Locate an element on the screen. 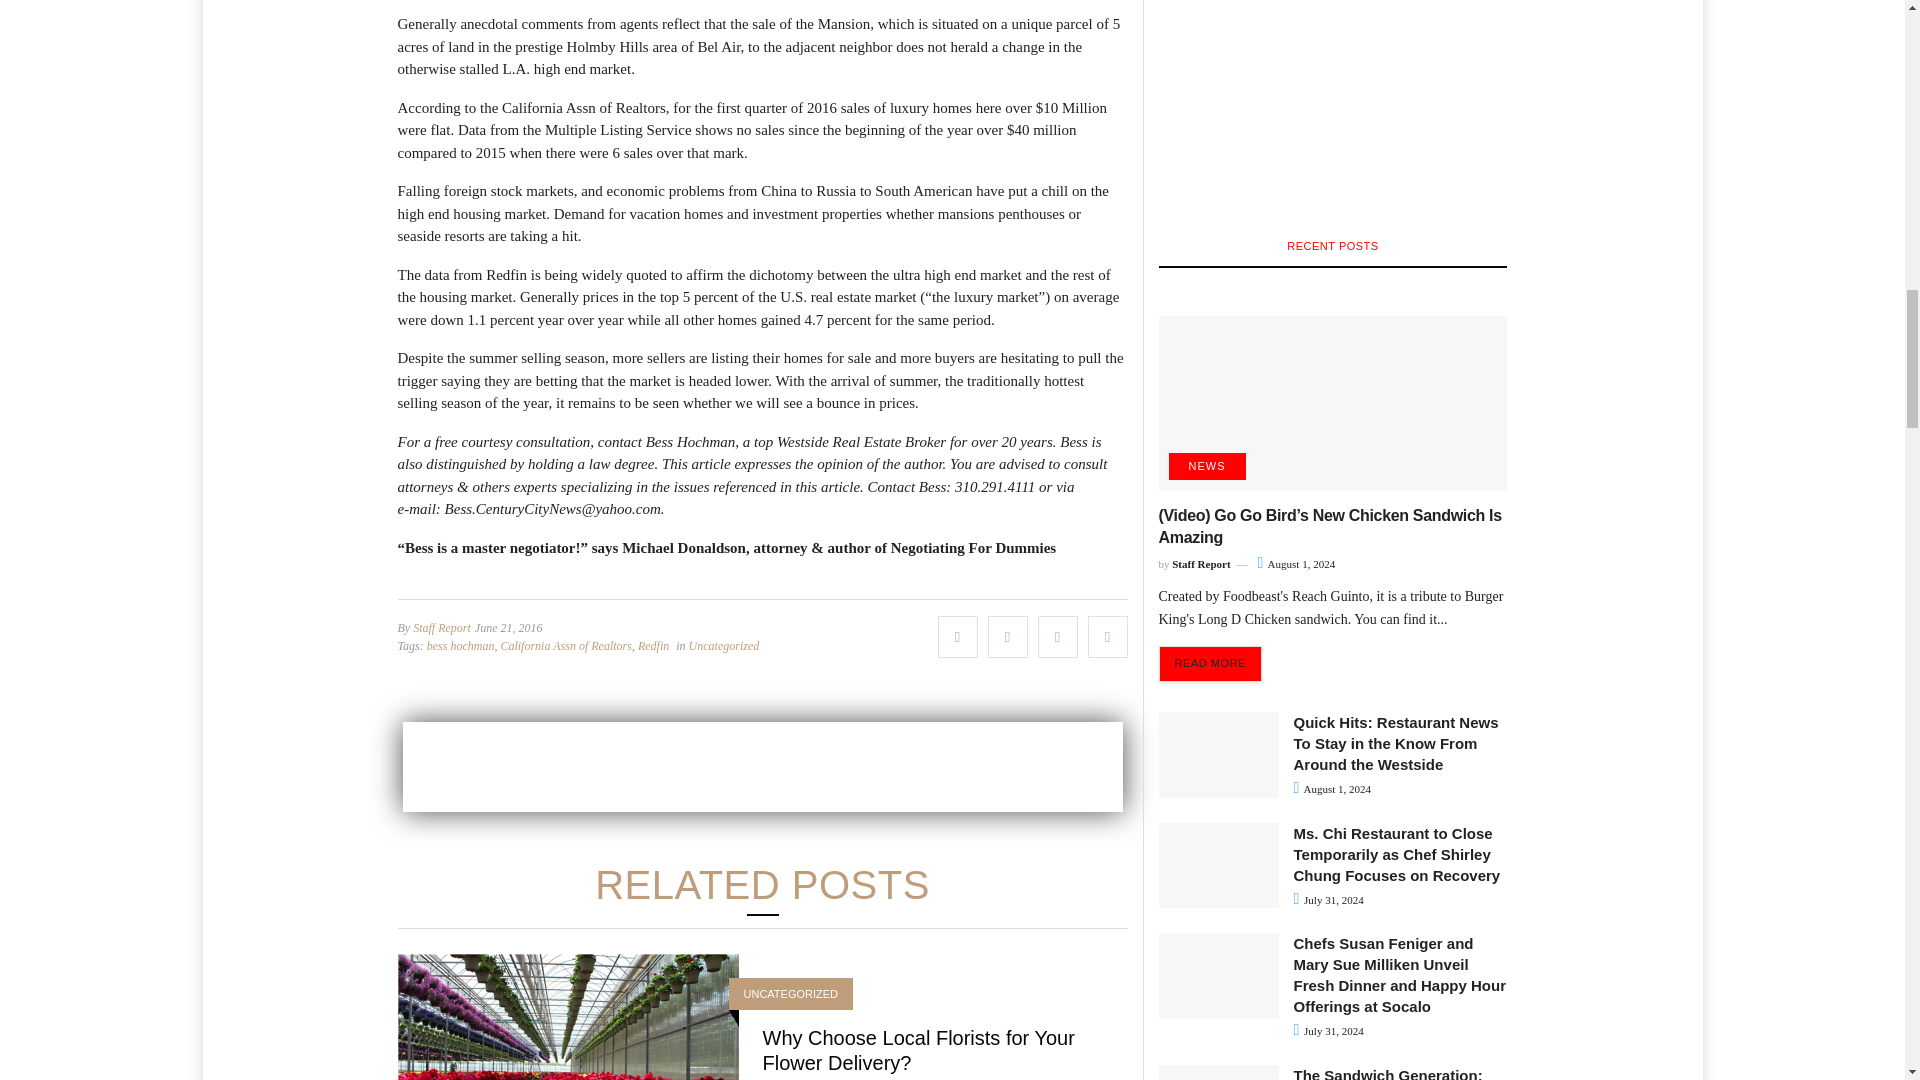 This screenshot has height=1080, width=1920. Redfin is located at coordinates (652, 646).